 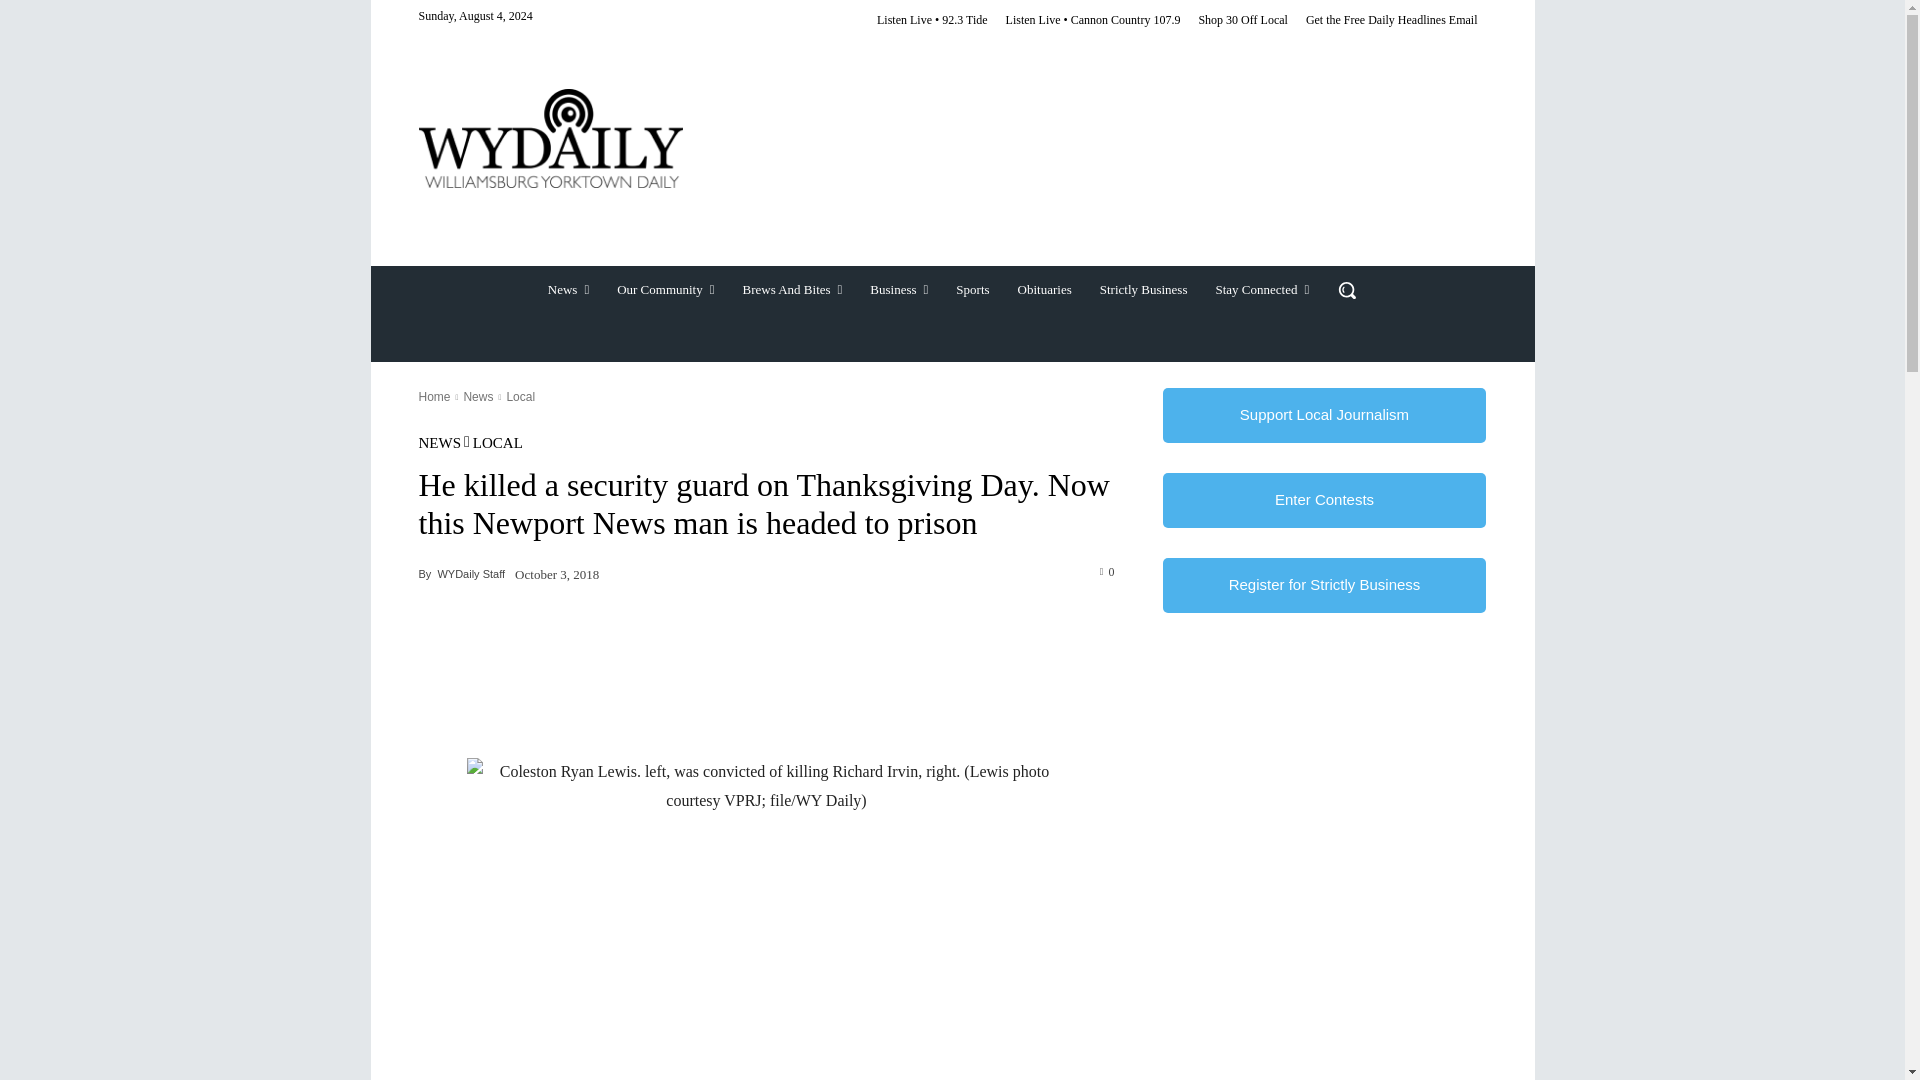 What do you see at coordinates (1242, 20) in the screenshot?
I see `Shop 30 Off Local` at bounding box center [1242, 20].